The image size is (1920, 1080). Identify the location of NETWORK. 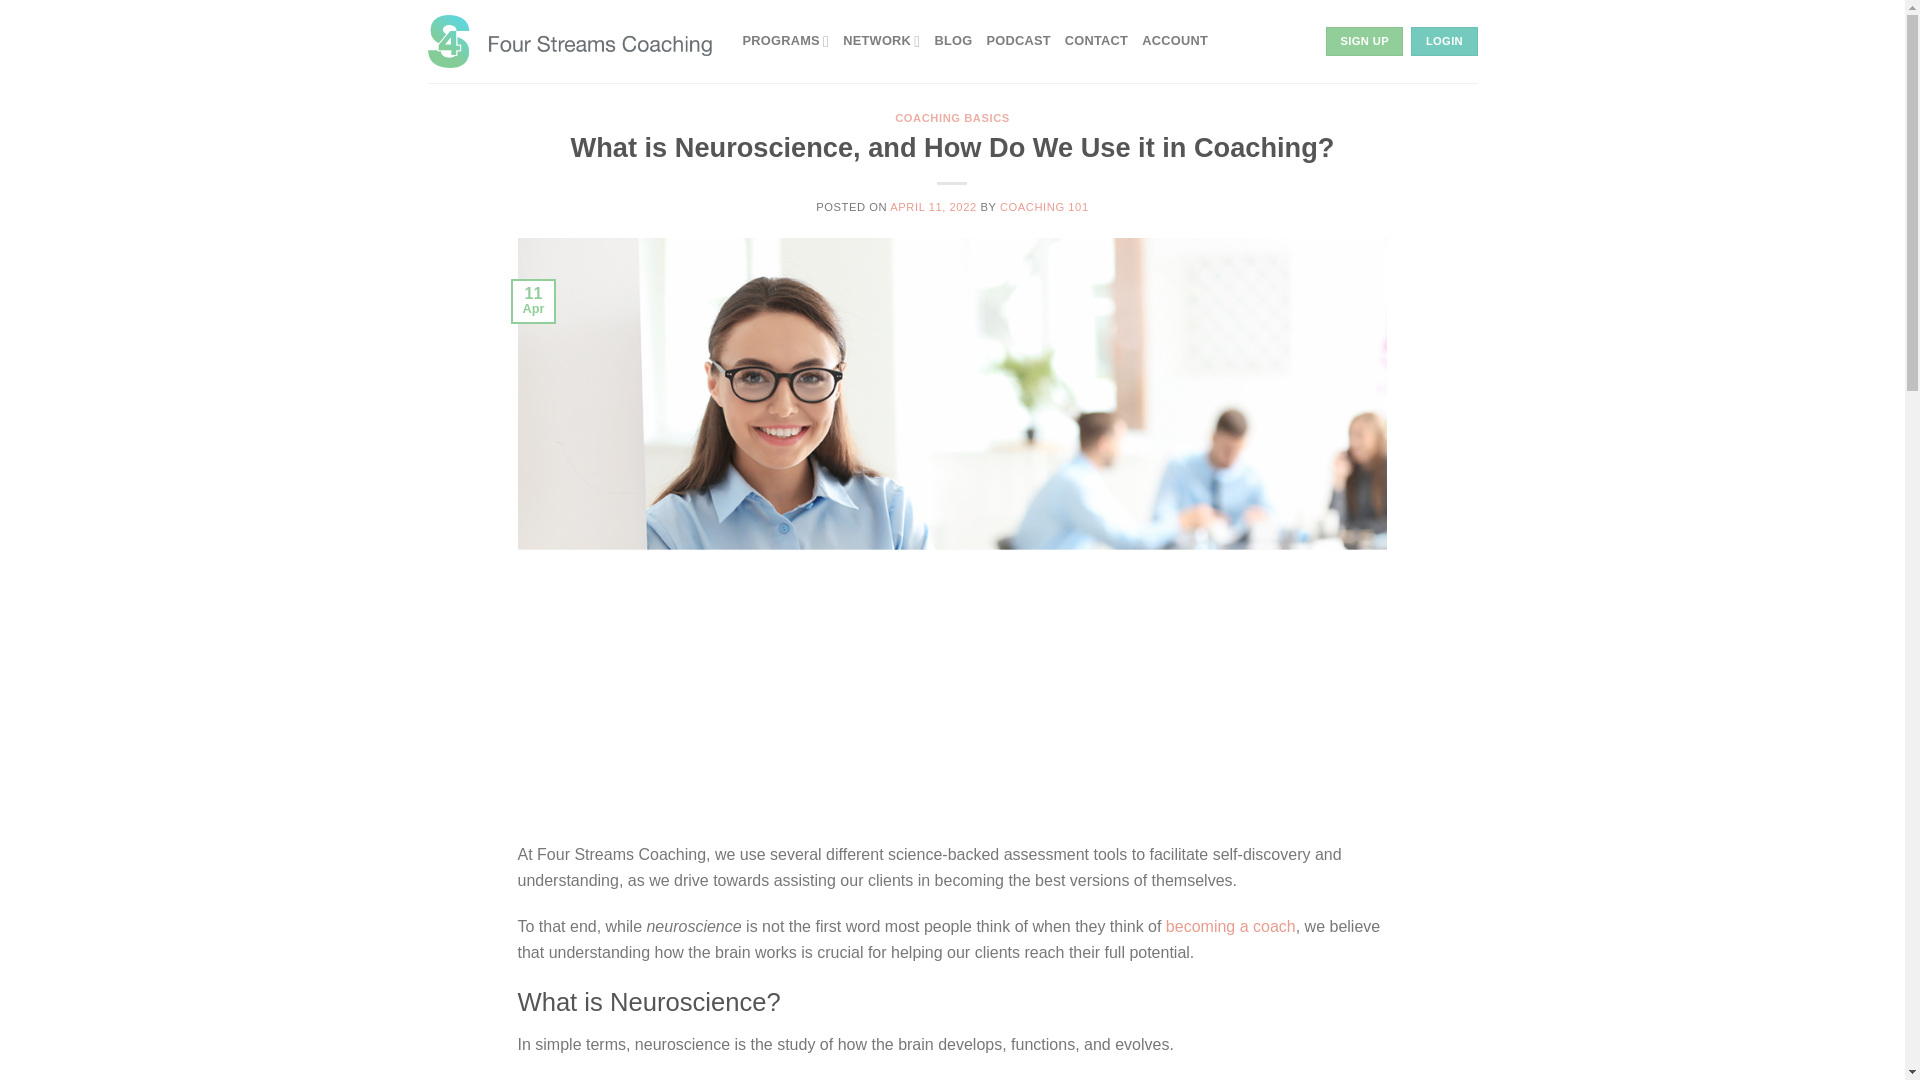
(880, 40).